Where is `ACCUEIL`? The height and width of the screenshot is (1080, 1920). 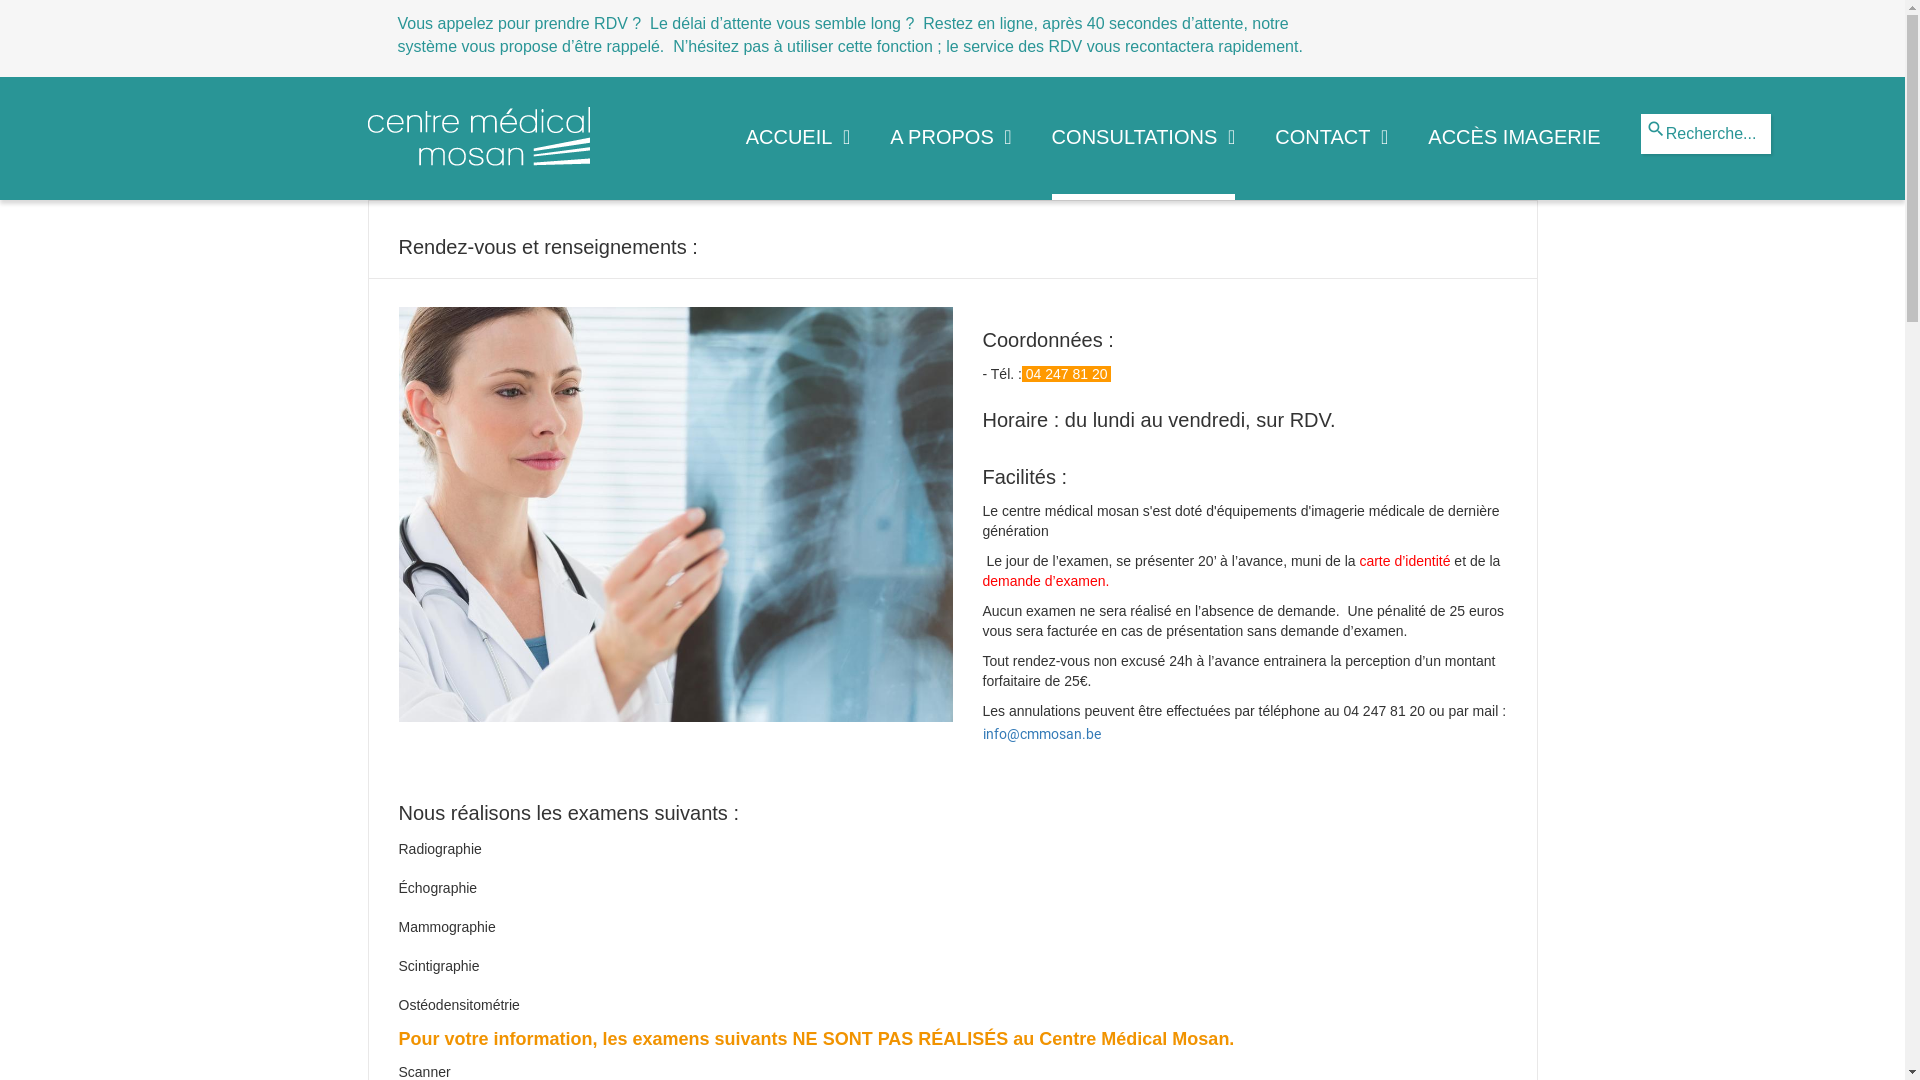 ACCUEIL is located at coordinates (798, 157).